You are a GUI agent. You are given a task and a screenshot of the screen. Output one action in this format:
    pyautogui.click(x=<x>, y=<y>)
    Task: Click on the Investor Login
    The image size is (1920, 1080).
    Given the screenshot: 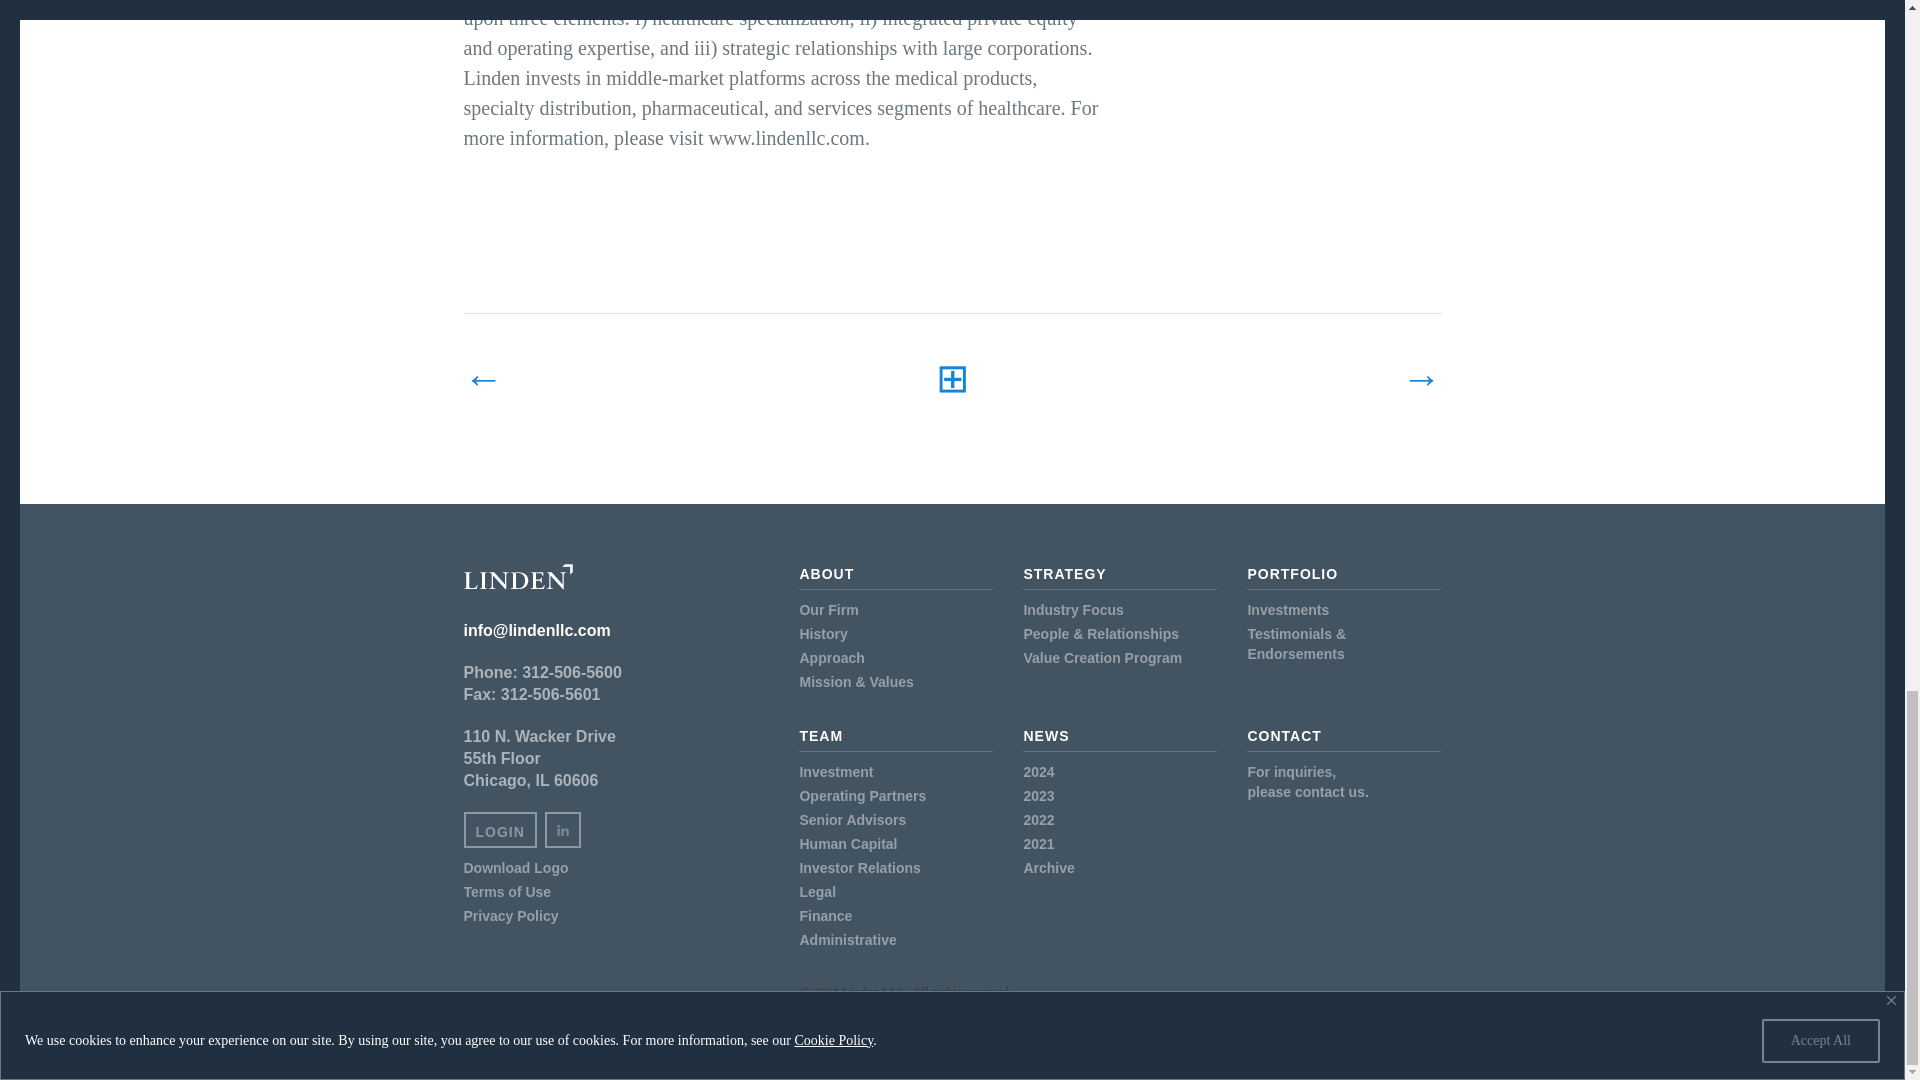 What is the action you would take?
    pyautogui.click(x=500, y=830)
    